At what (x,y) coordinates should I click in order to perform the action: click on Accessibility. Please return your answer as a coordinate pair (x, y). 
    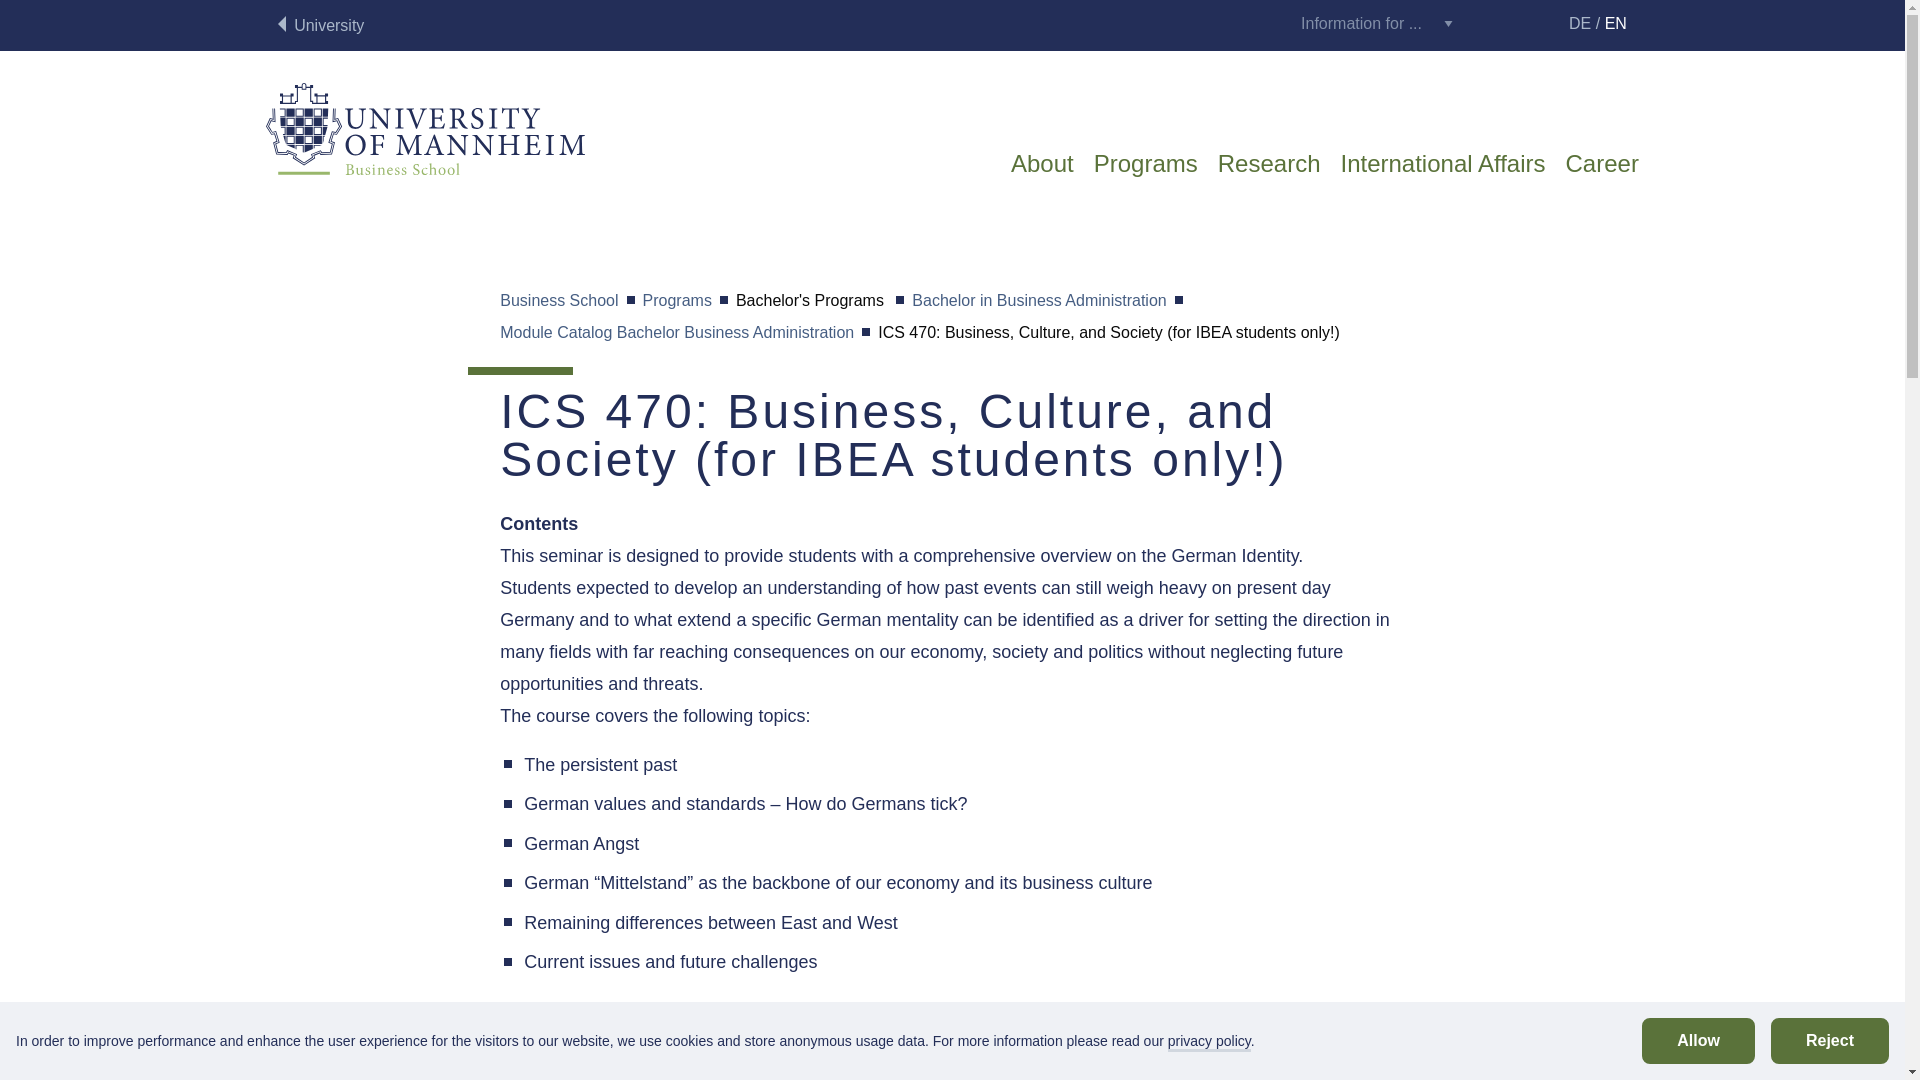
    Looking at the image, I should click on (1532, 23).